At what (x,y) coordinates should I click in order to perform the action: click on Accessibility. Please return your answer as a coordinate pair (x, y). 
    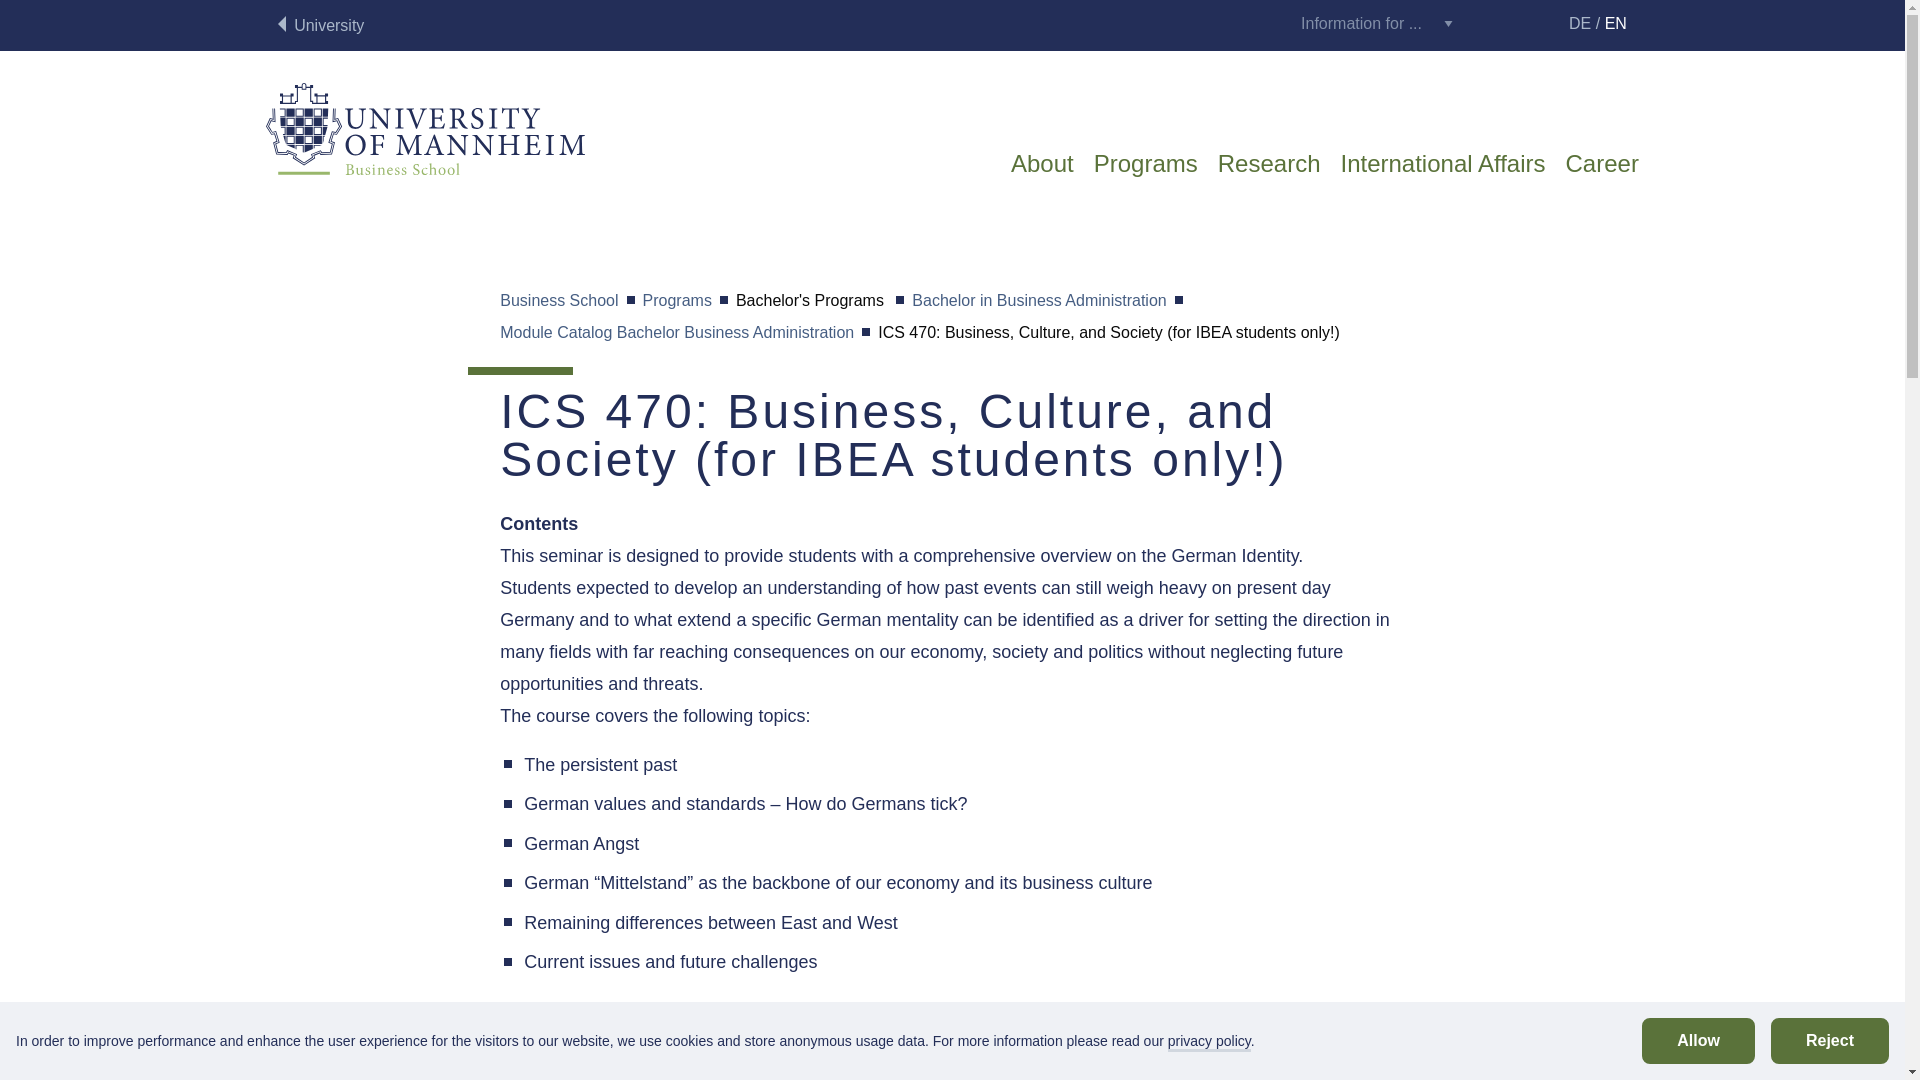
    Looking at the image, I should click on (1532, 23).